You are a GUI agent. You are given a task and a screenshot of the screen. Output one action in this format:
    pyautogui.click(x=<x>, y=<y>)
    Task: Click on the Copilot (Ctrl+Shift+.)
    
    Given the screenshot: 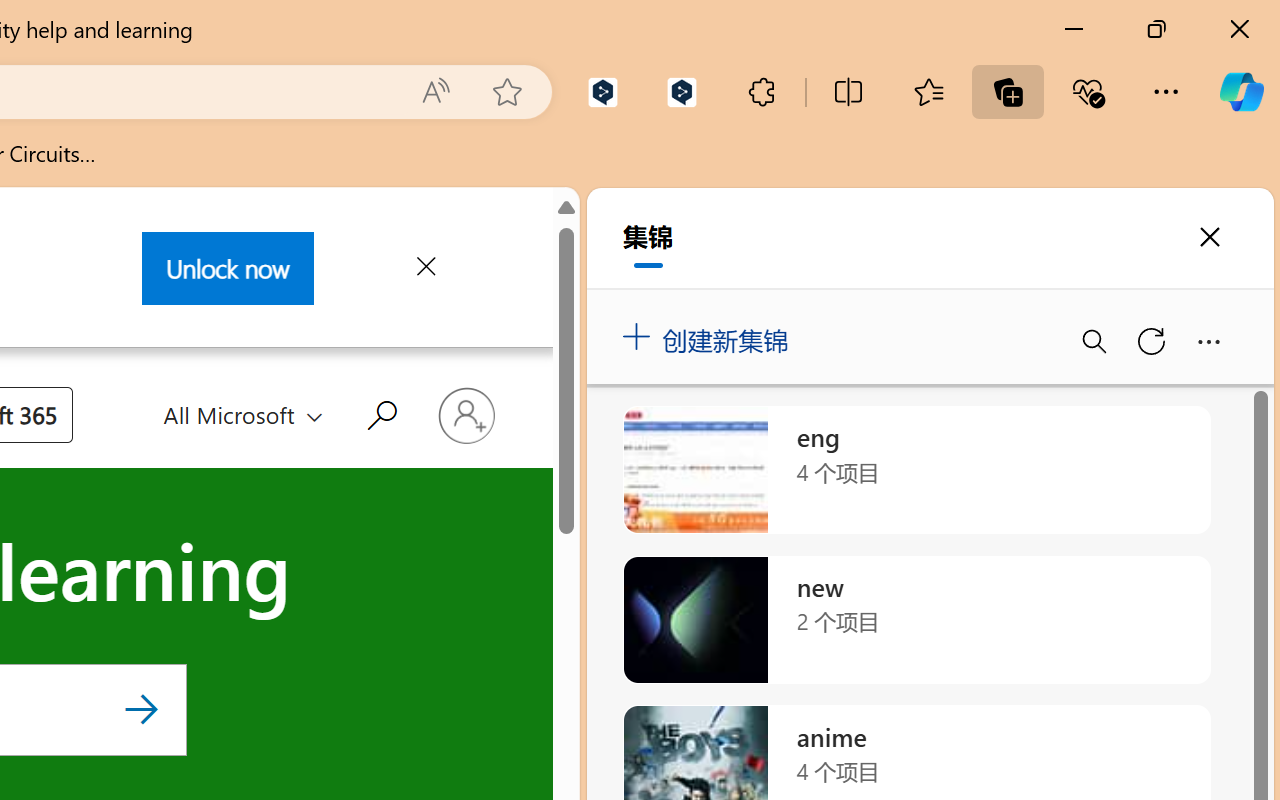 What is the action you would take?
    pyautogui.click(x=1241, y=92)
    